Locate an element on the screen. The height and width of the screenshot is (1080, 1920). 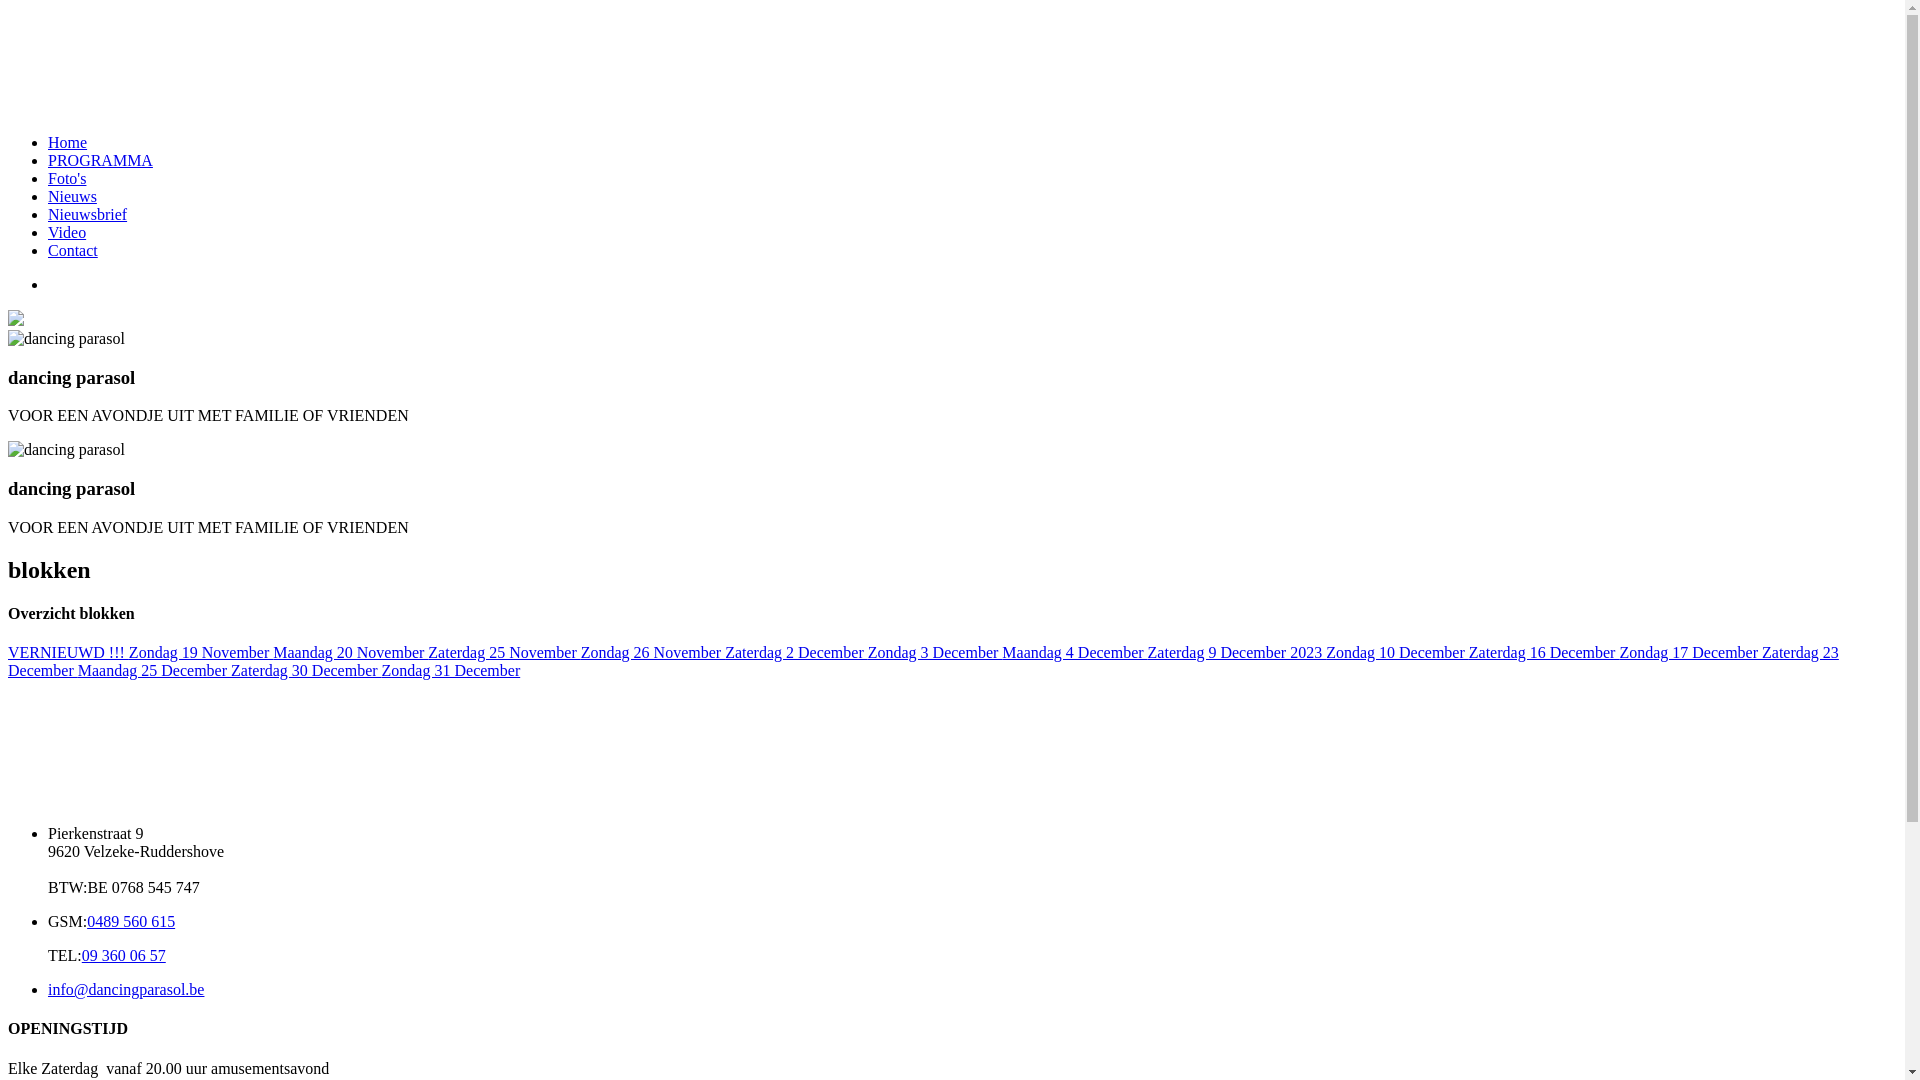
PROGRAMMA is located at coordinates (100, 160).